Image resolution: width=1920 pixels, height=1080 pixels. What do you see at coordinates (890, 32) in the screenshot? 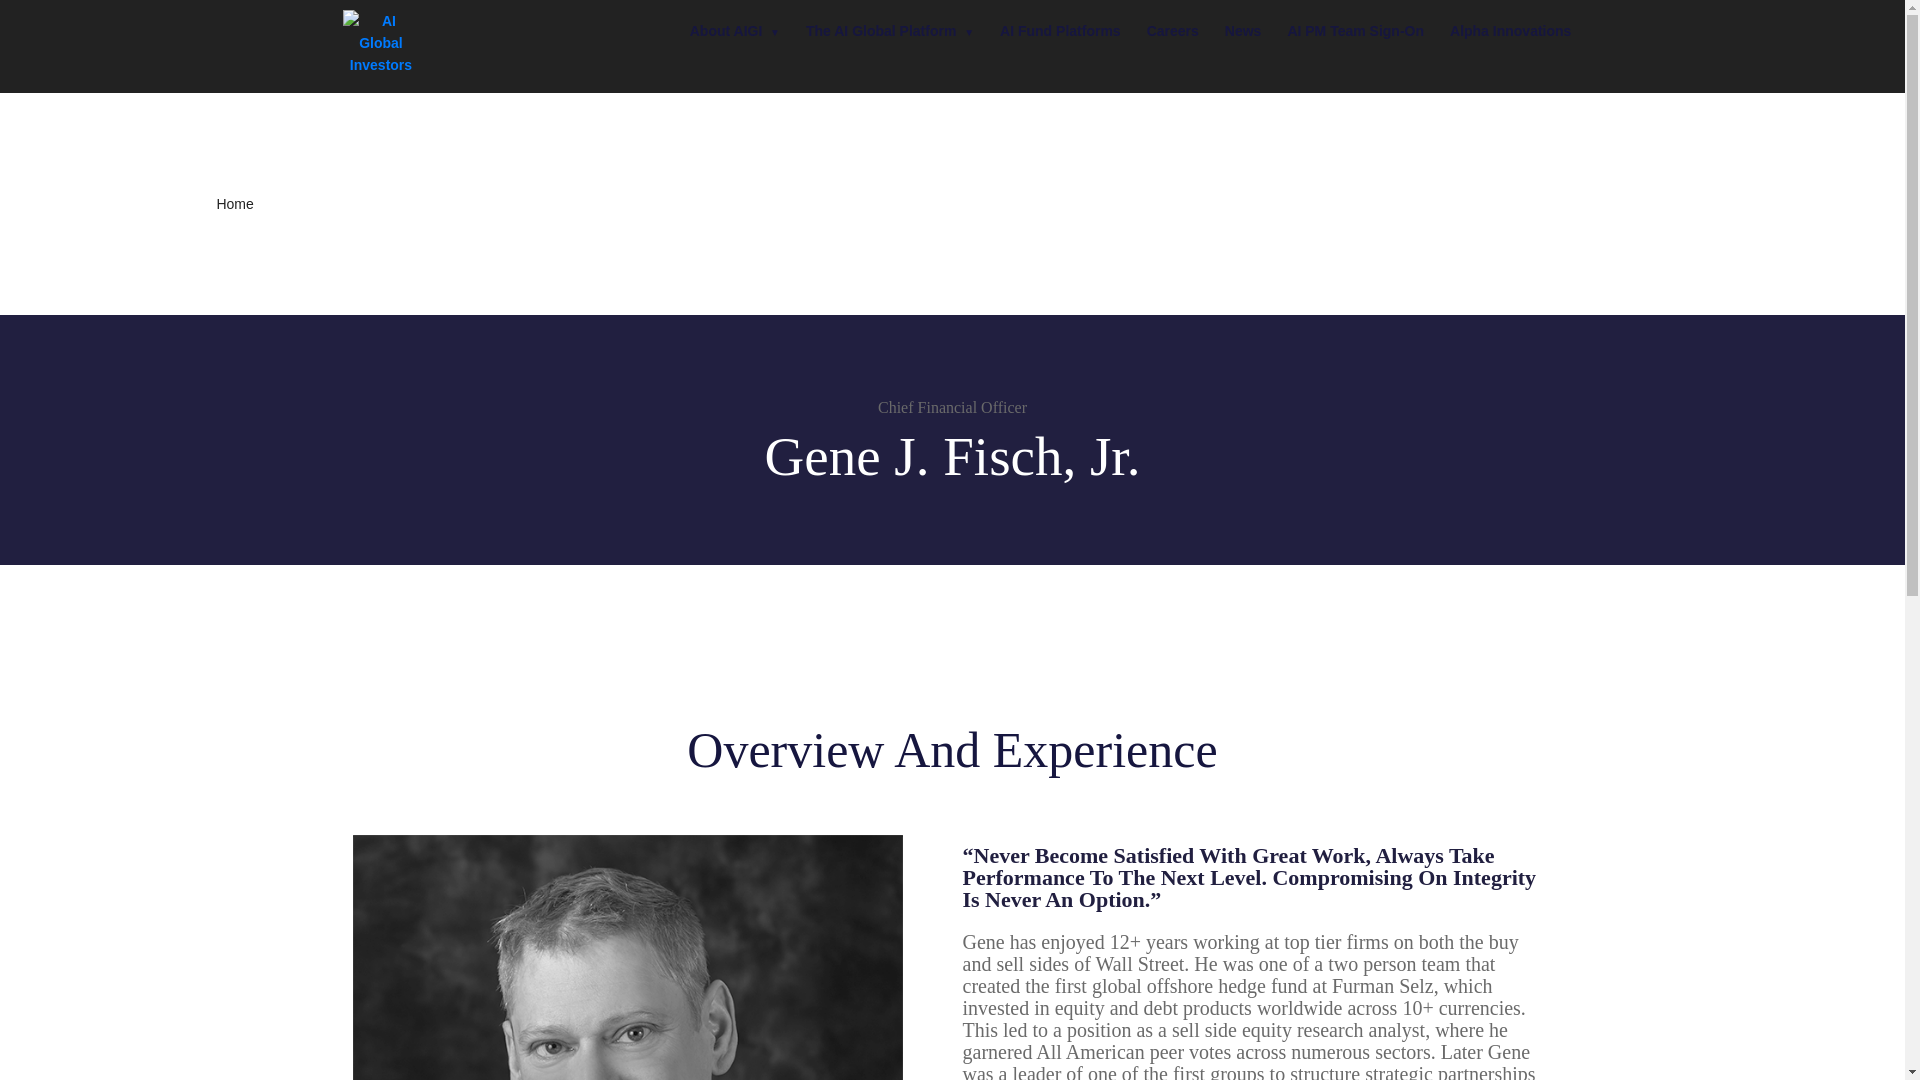
I see `The AI Global Platform` at bounding box center [890, 32].